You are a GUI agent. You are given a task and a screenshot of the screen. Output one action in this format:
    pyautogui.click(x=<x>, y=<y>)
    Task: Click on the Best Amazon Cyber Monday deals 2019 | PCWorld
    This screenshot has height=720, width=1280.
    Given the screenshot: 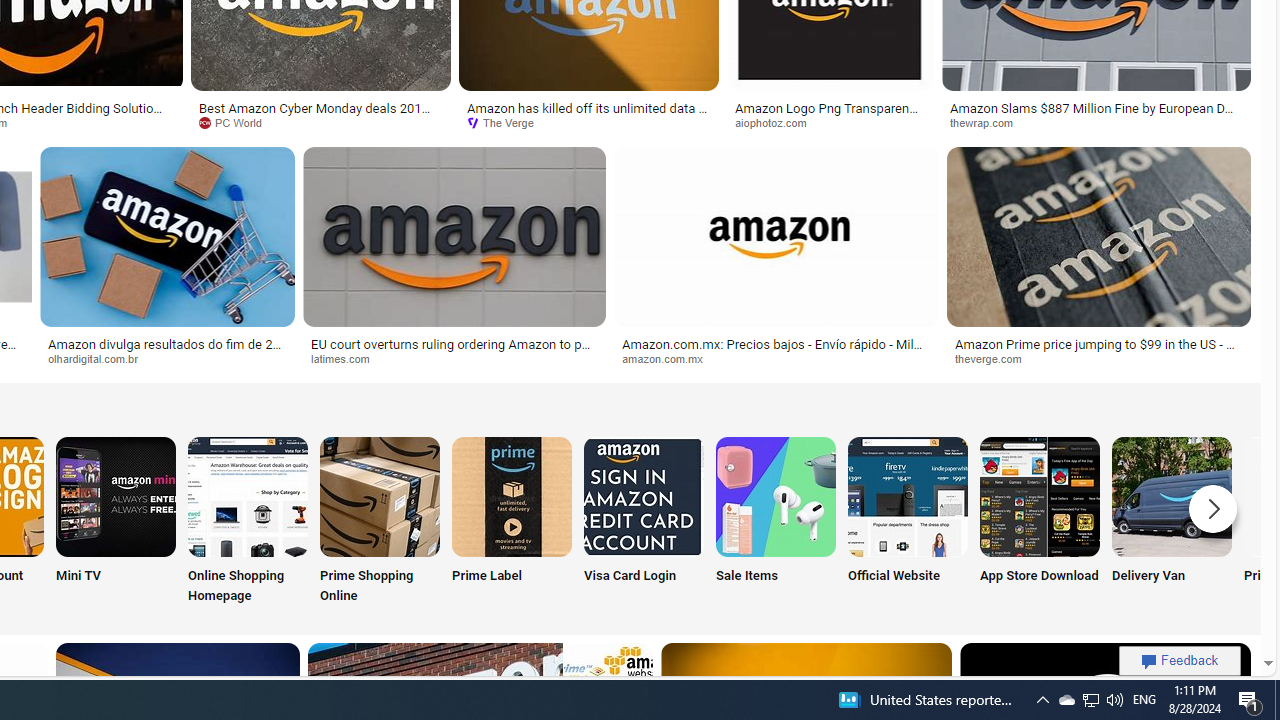 What is the action you would take?
    pyautogui.click(x=320, y=114)
    